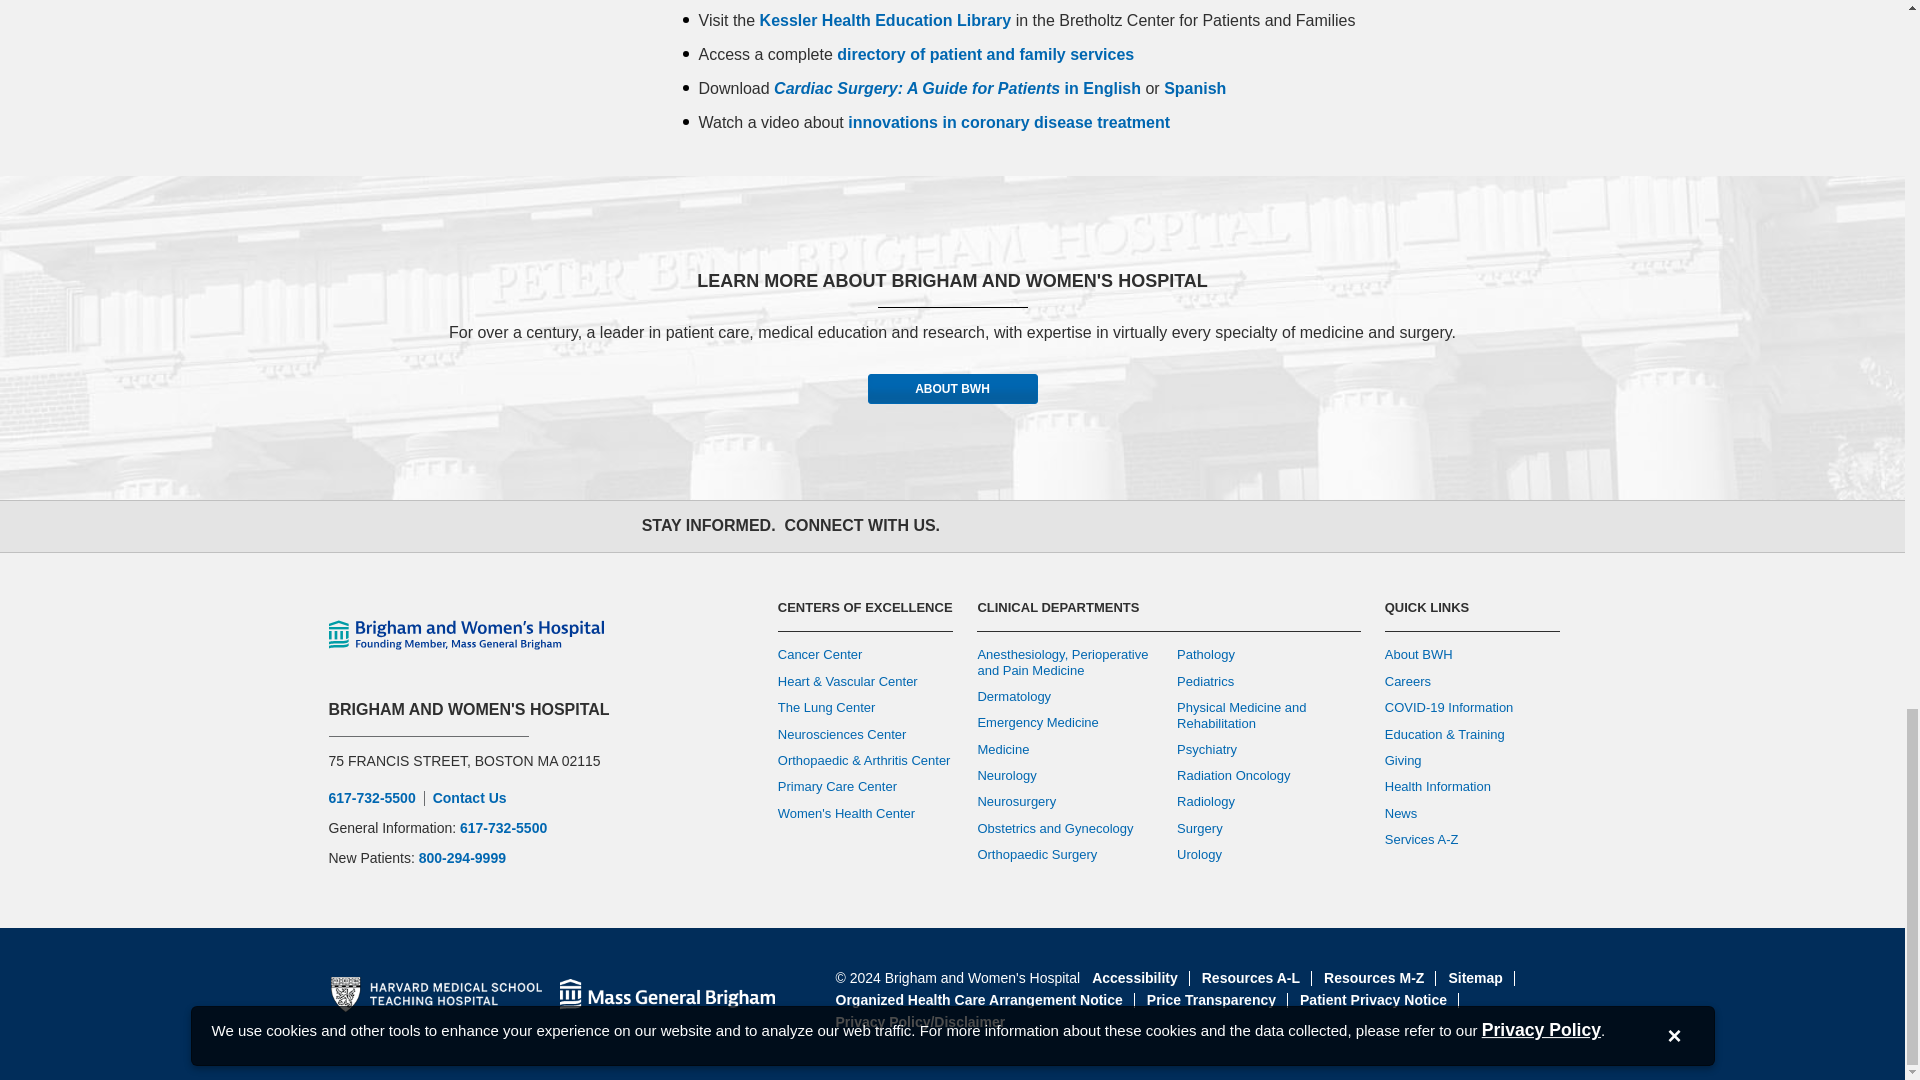 This screenshot has height=1080, width=1920. Describe the element at coordinates (1106, 526) in the screenshot. I see `YouTube` at that location.